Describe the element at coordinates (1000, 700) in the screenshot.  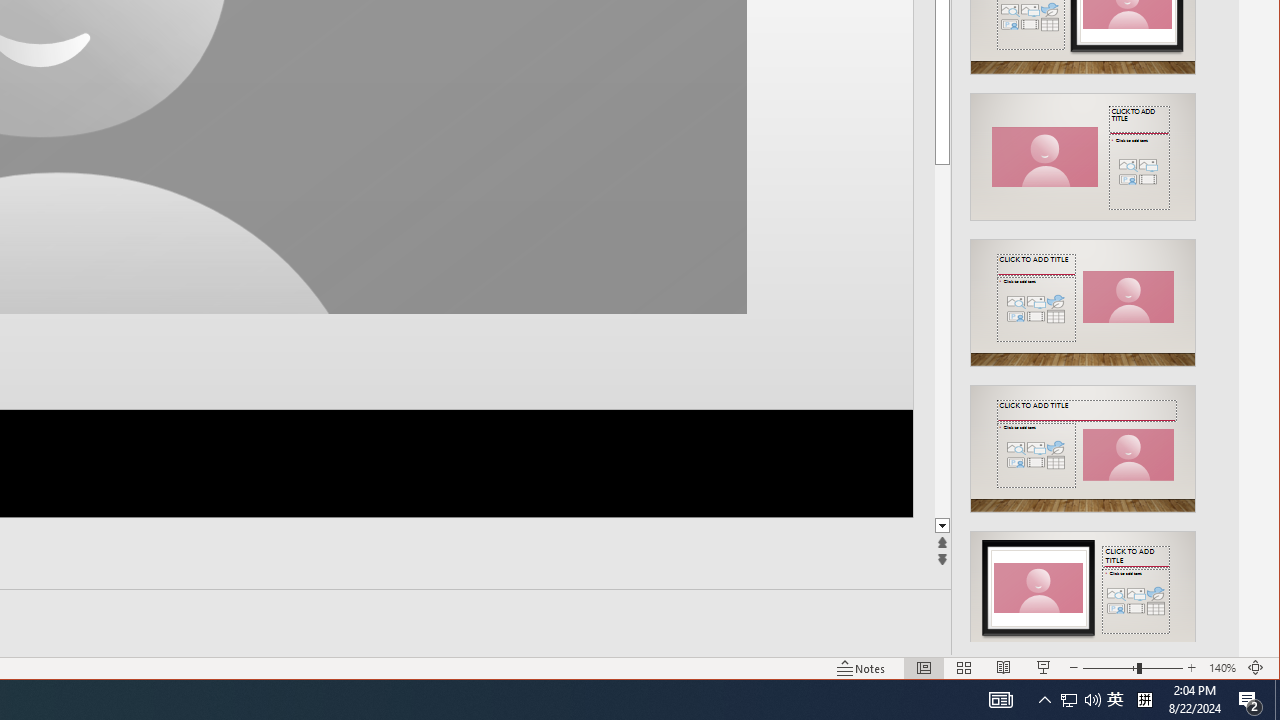
I see `AutomationID: 4105` at that location.